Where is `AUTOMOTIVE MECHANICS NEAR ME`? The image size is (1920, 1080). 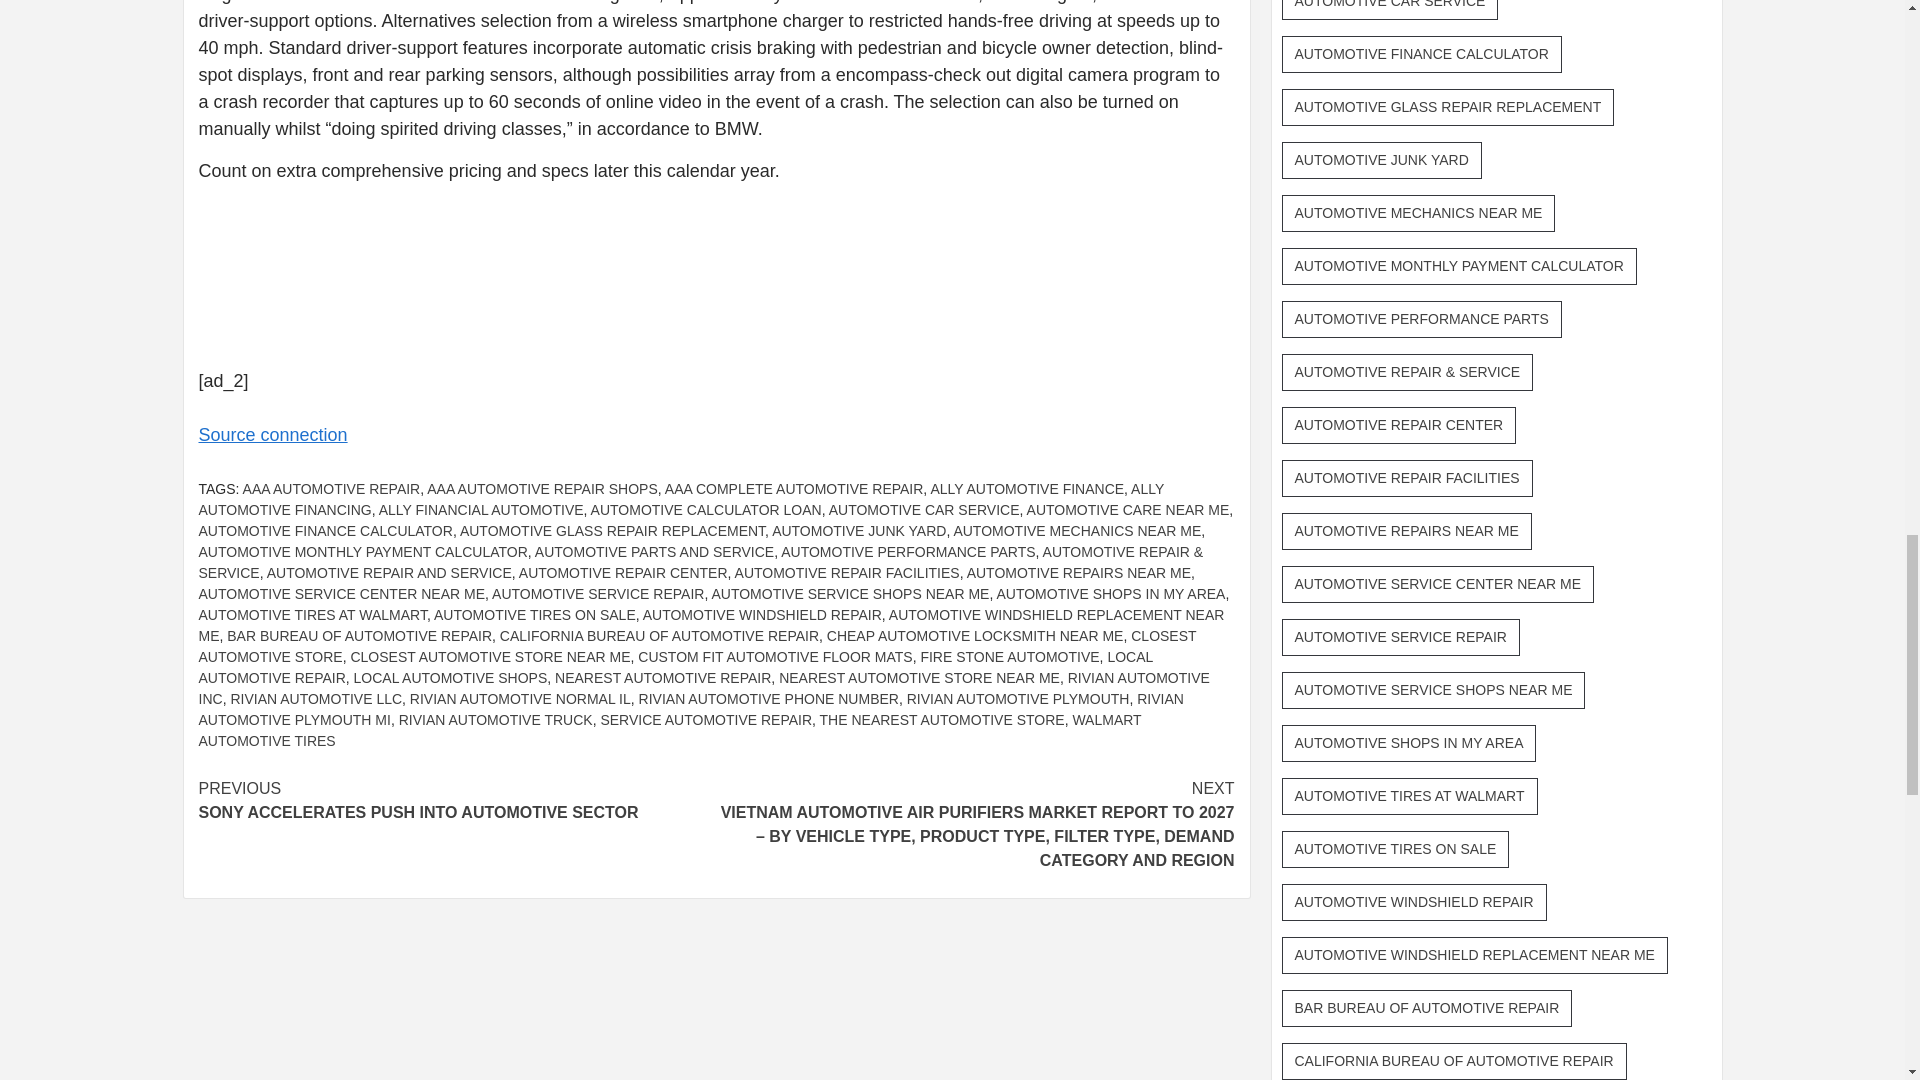
AUTOMOTIVE MECHANICS NEAR ME is located at coordinates (1076, 530).